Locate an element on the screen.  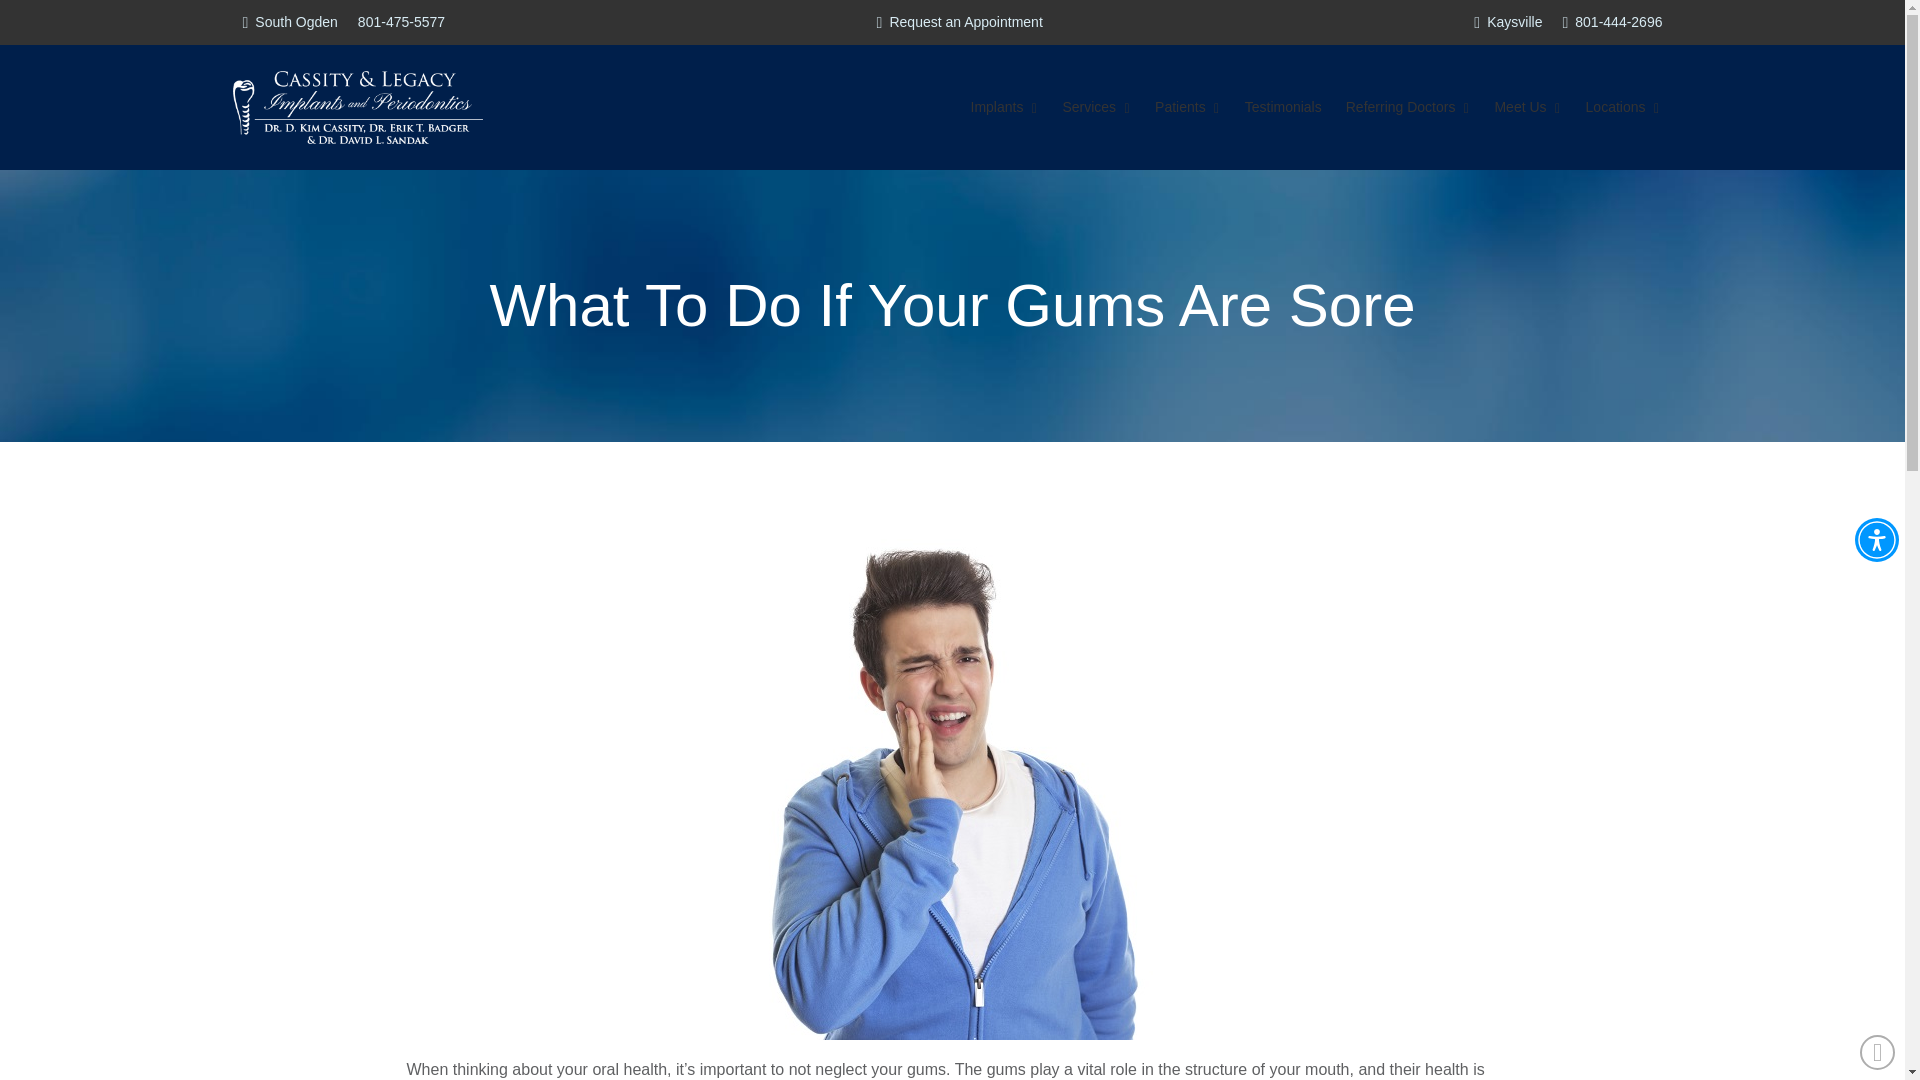
801-475-5577 is located at coordinates (401, 22).